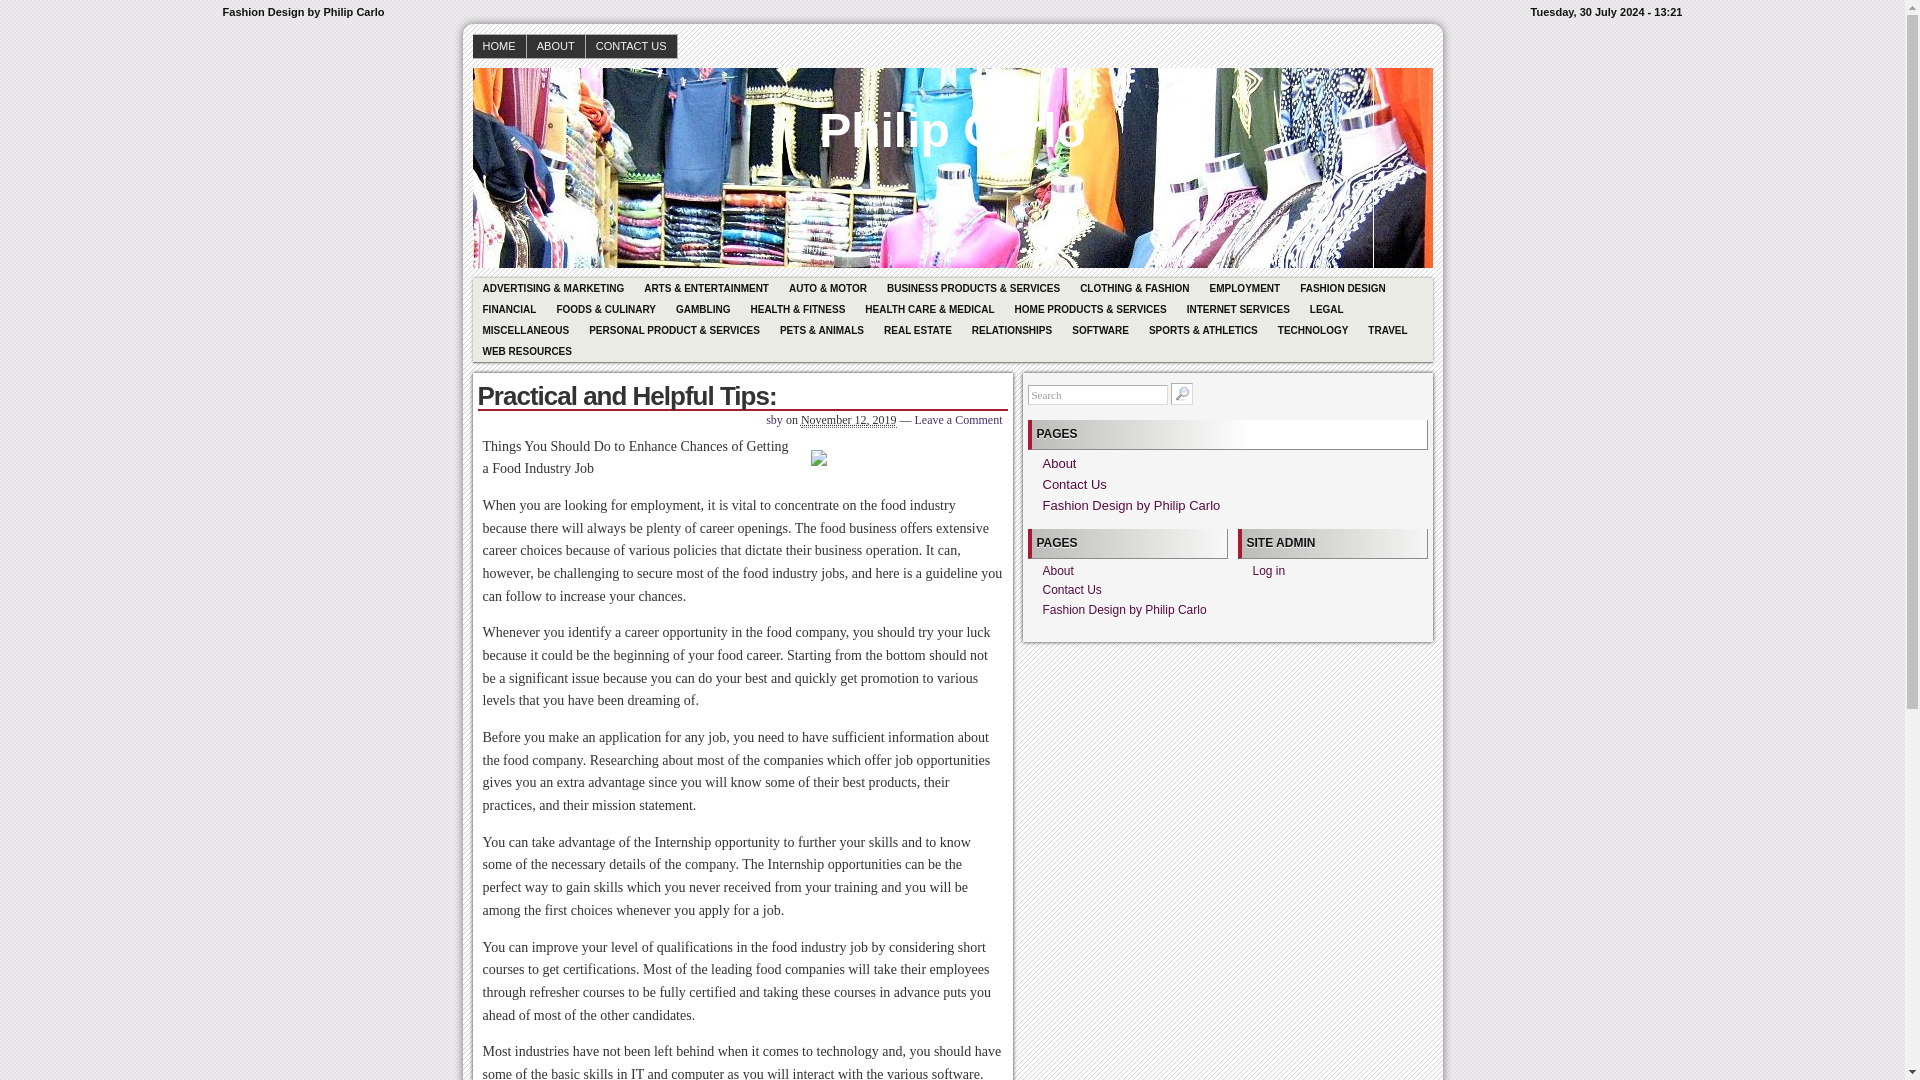 Image resolution: width=1920 pixels, height=1080 pixels. What do you see at coordinates (958, 419) in the screenshot?
I see `Leave a Comment` at bounding box center [958, 419].